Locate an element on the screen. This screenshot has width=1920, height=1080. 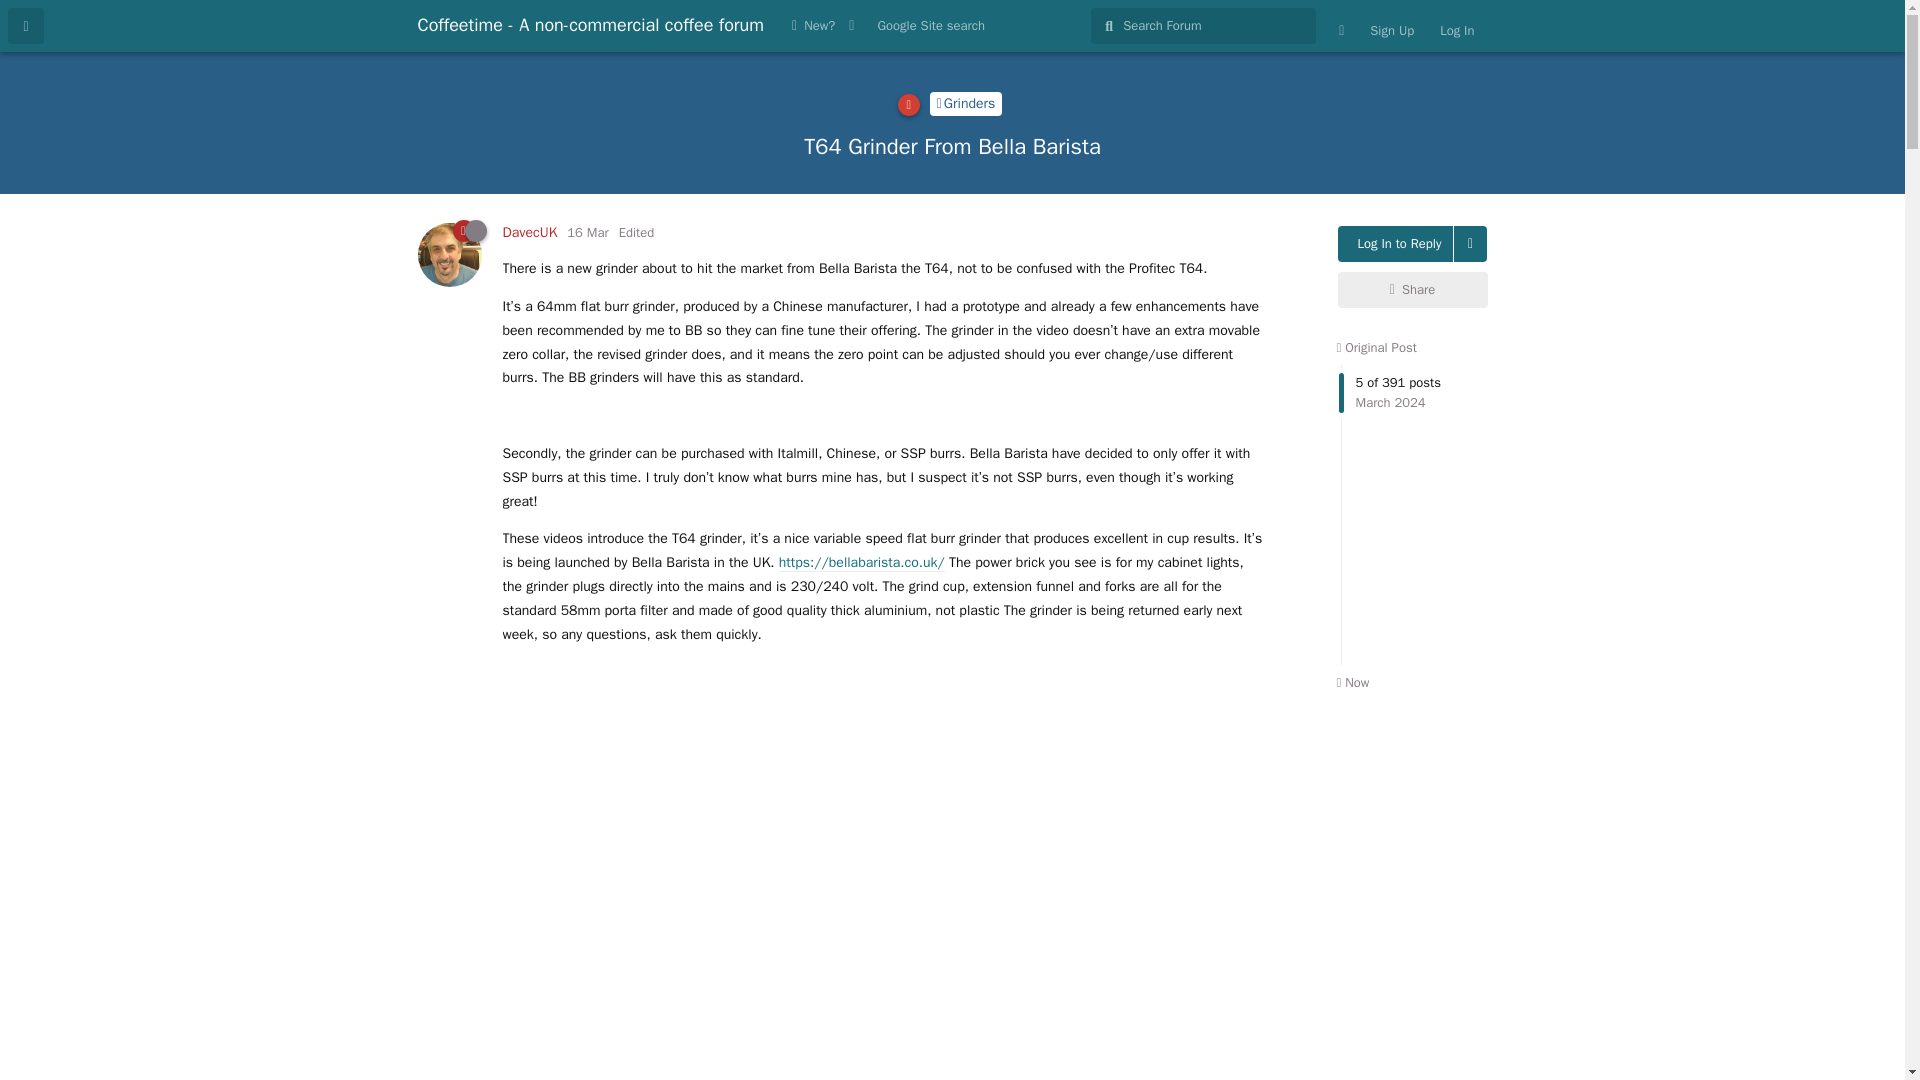
16 Mar is located at coordinates (587, 232).